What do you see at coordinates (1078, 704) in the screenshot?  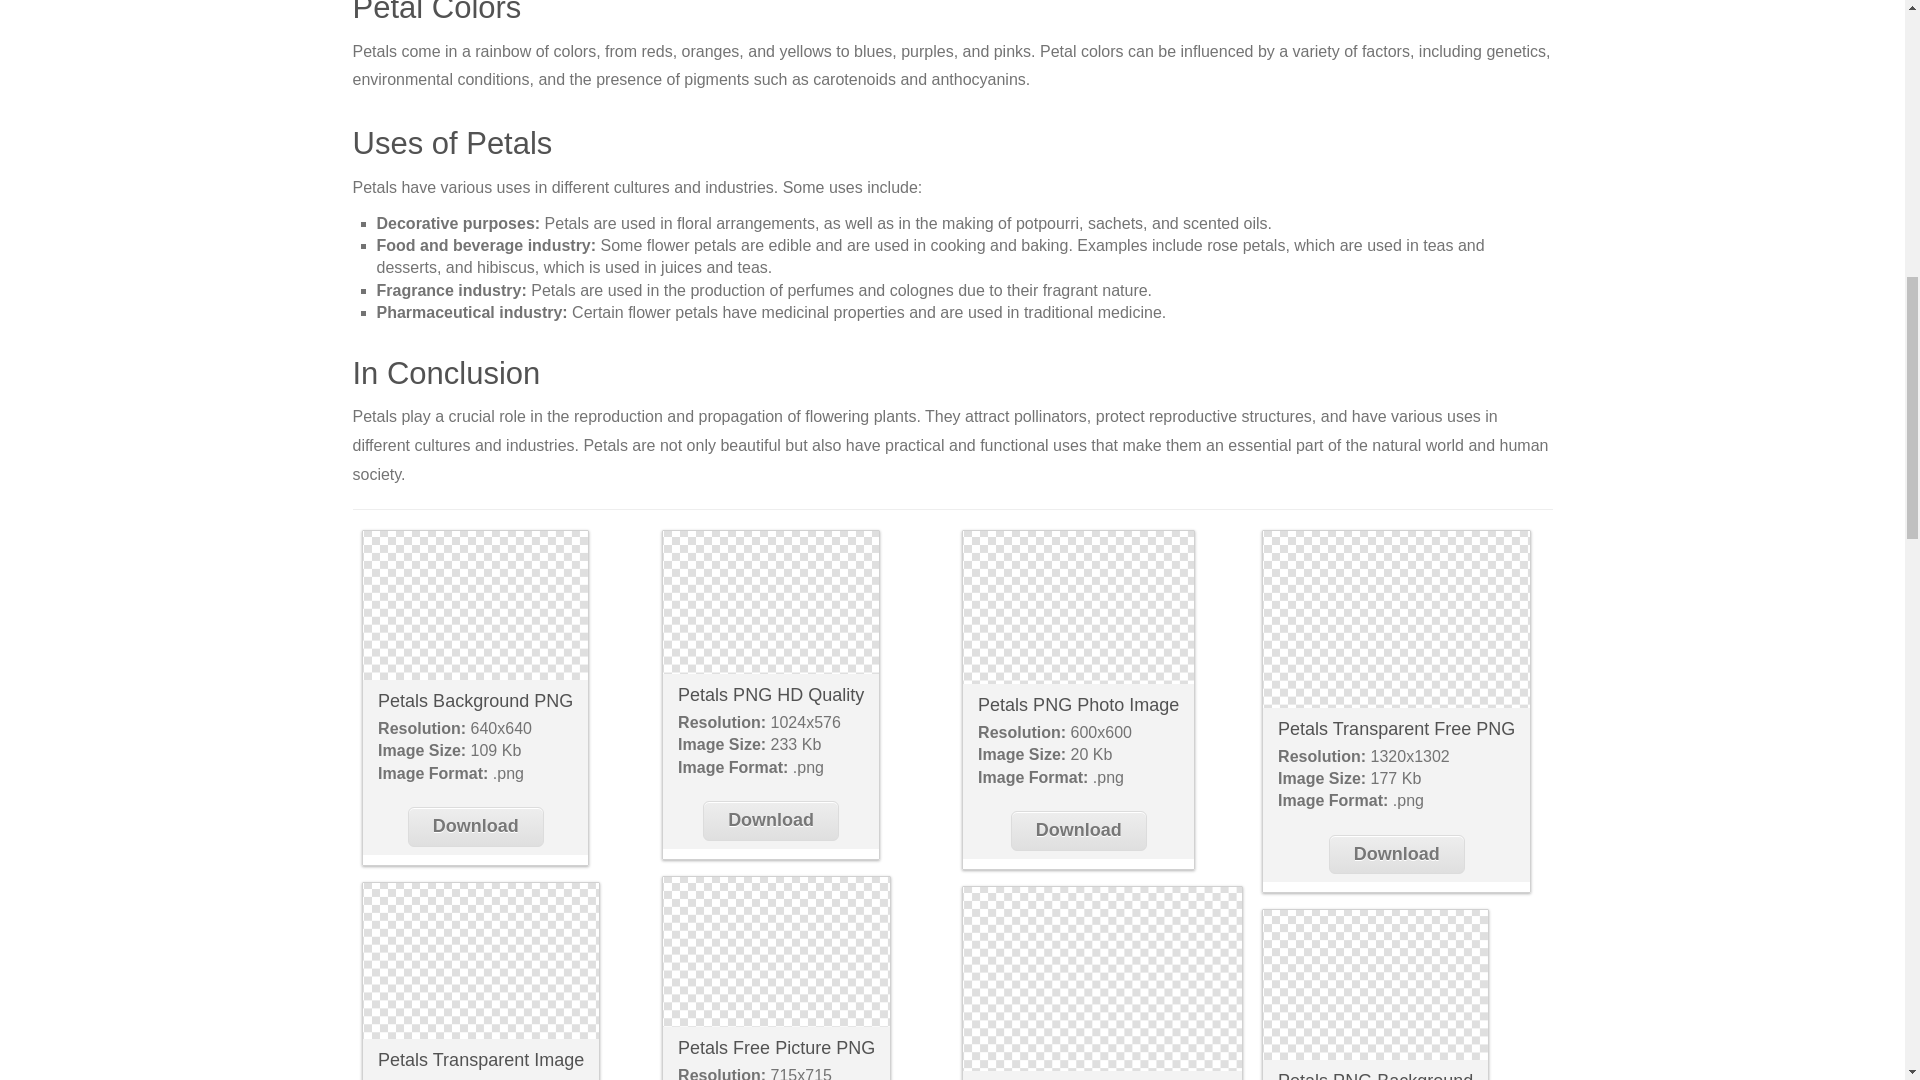 I see `Petals PNG Photo Image` at bounding box center [1078, 704].